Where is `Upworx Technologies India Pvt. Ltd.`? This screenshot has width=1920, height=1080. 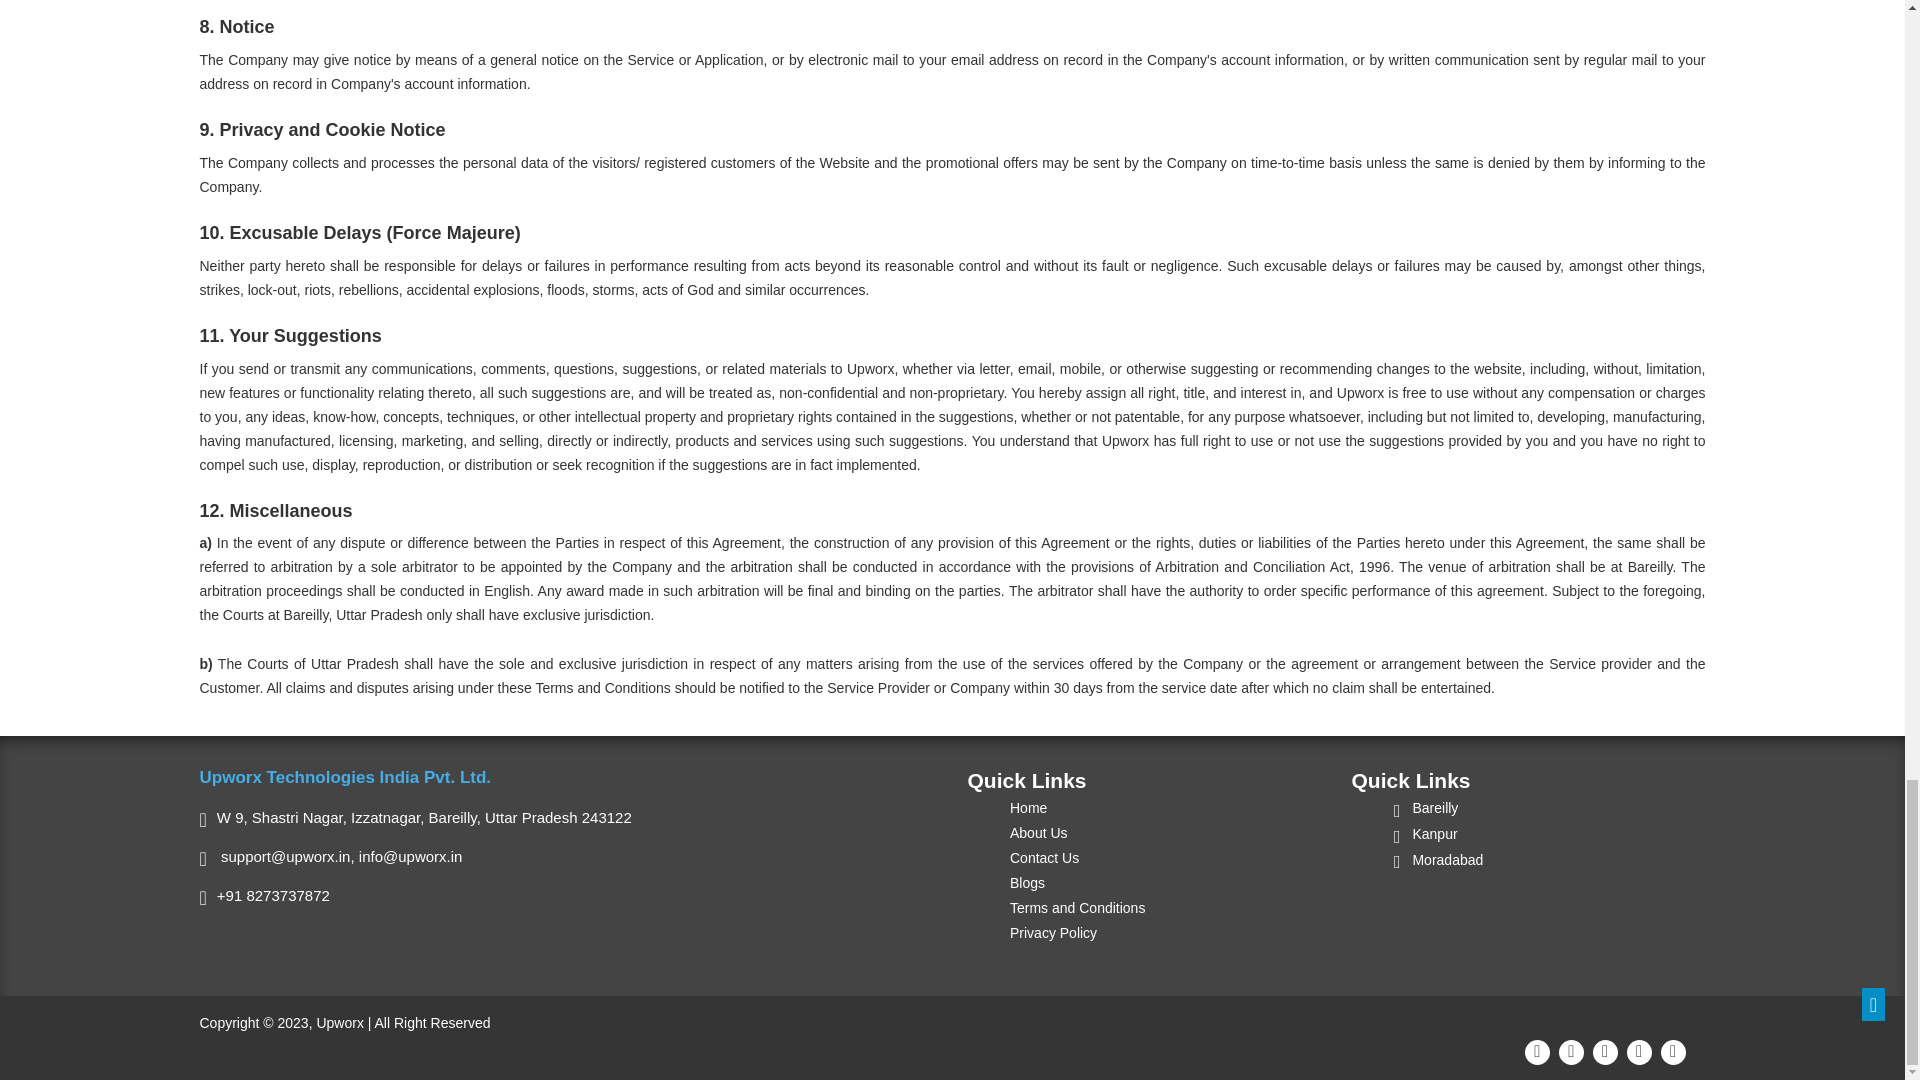
Upworx Technologies India Pvt. Ltd. is located at coordinates (345, 777).